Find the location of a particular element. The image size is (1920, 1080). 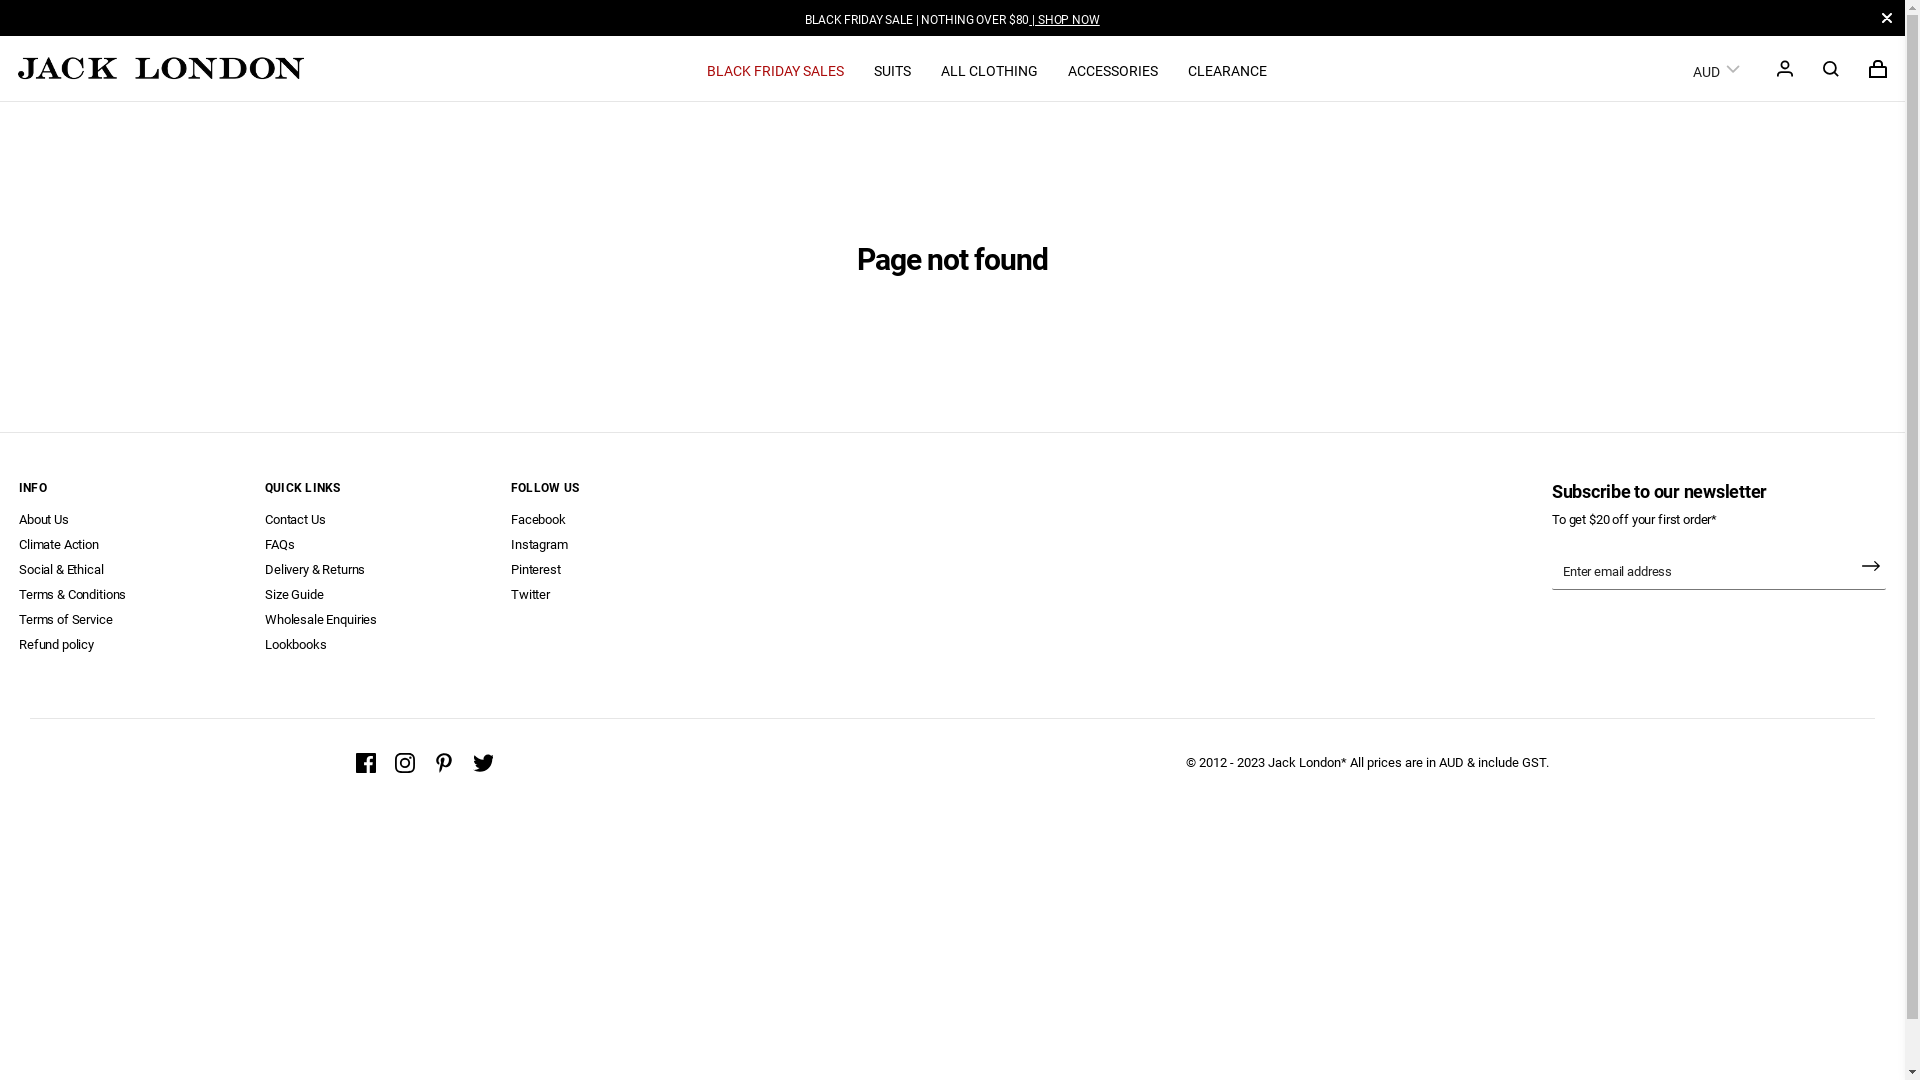

Size Guide is located at coordinates (294, 594).